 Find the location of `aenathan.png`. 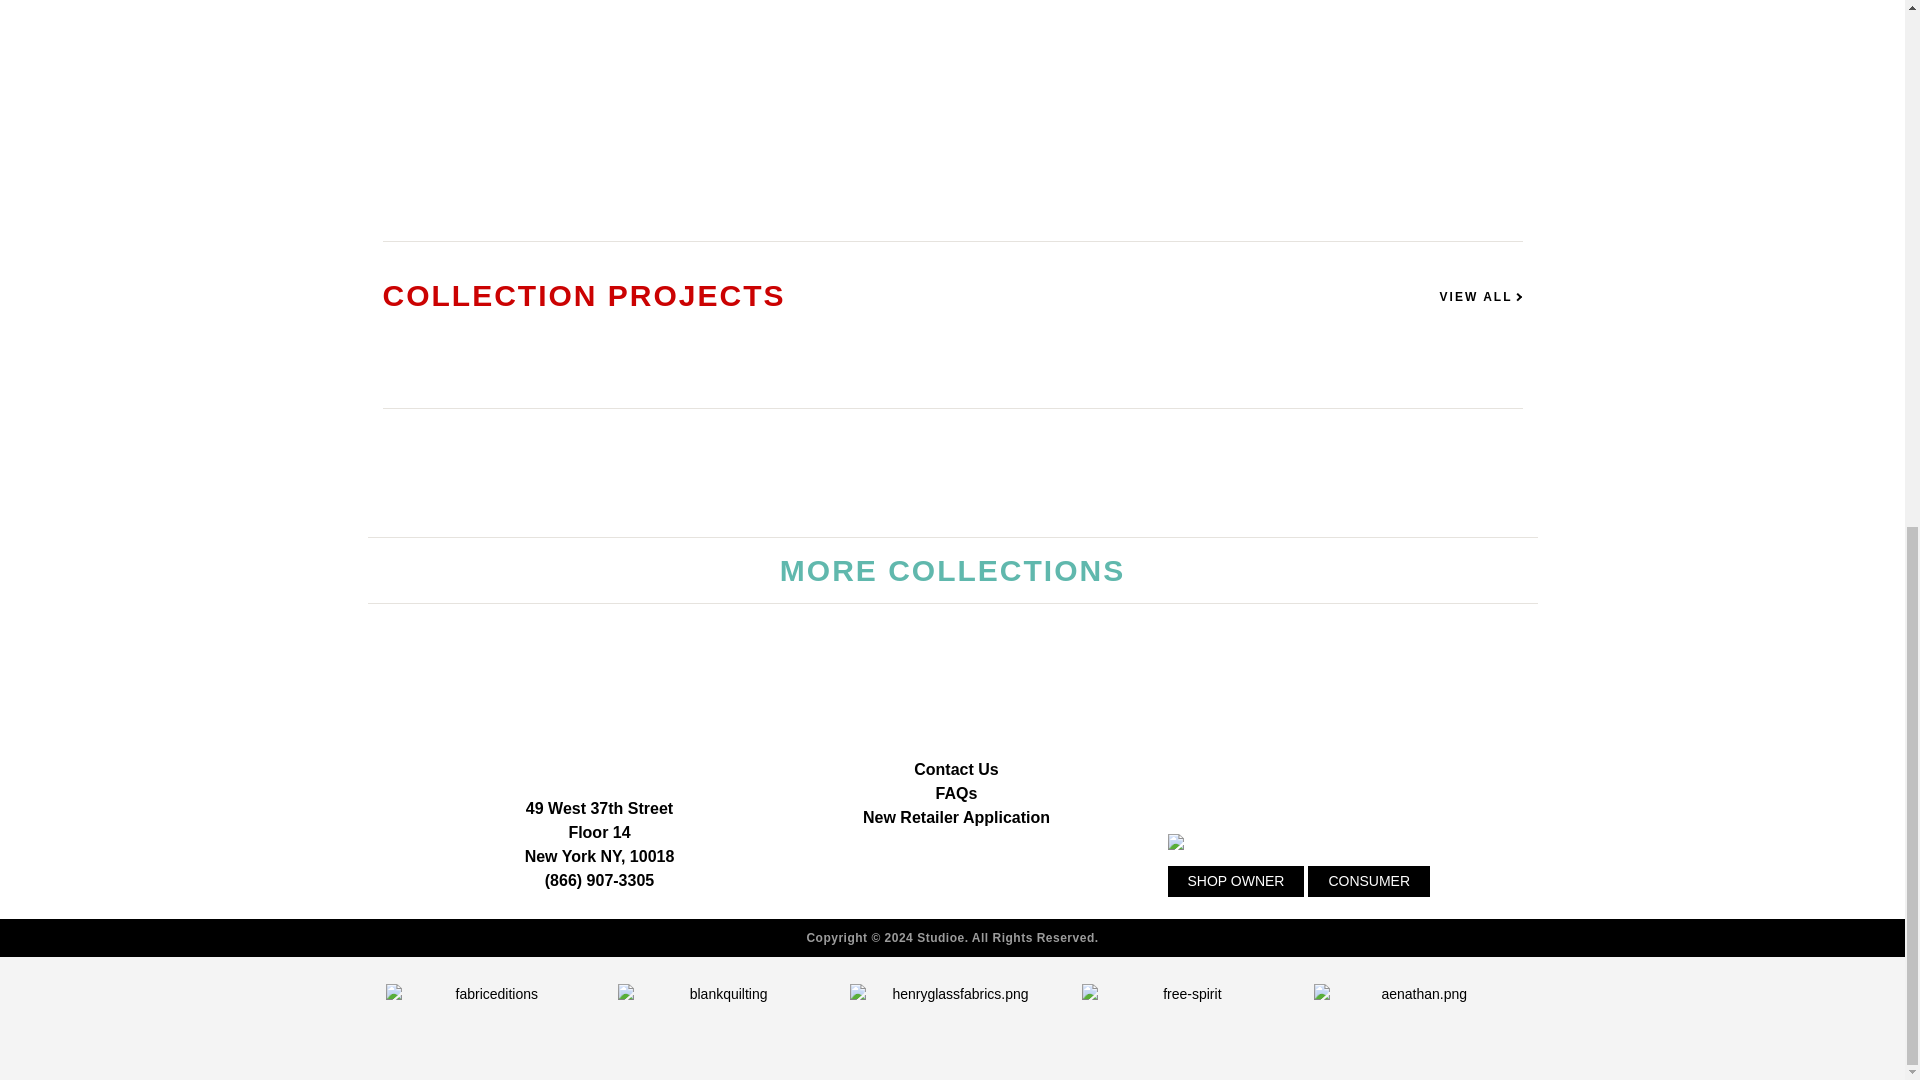

aenathan.png is located at coordinates (1416, 1017).